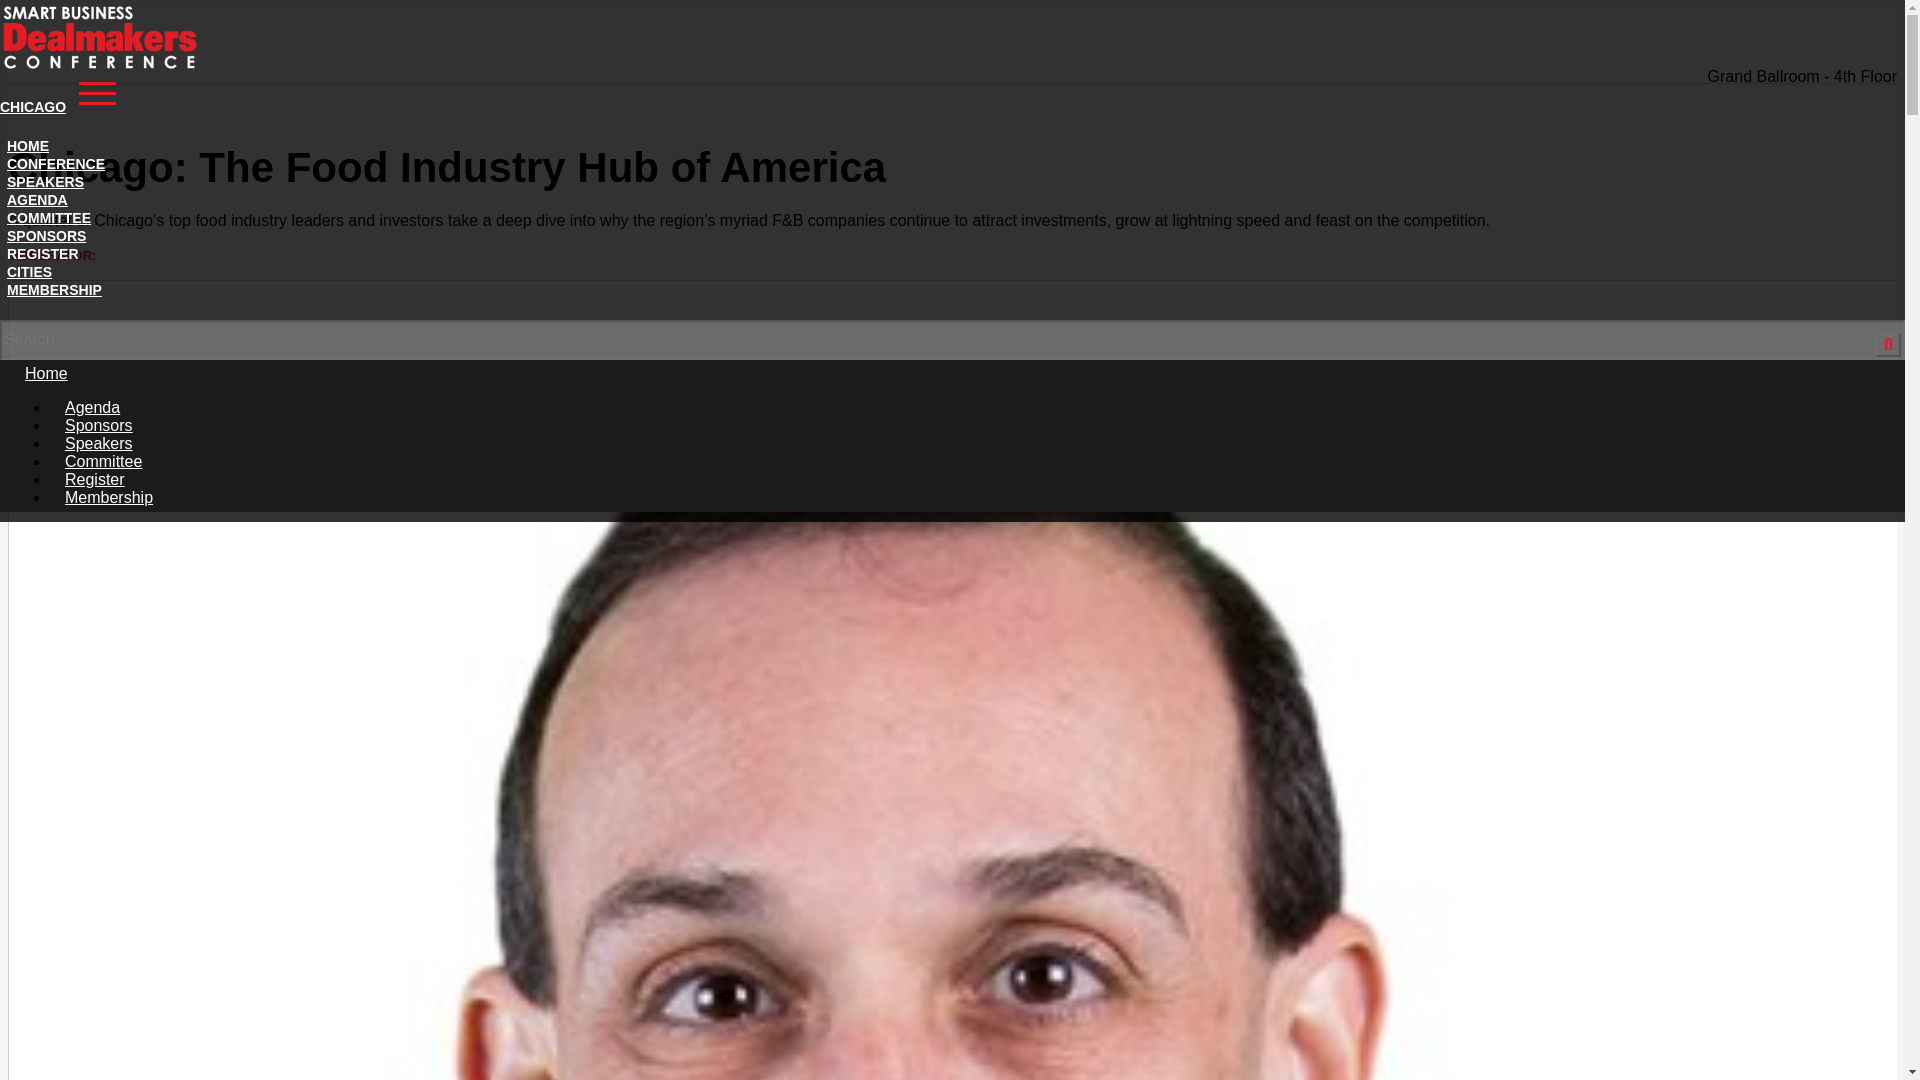  I want to click on CHICAGO, so click(100, 88).